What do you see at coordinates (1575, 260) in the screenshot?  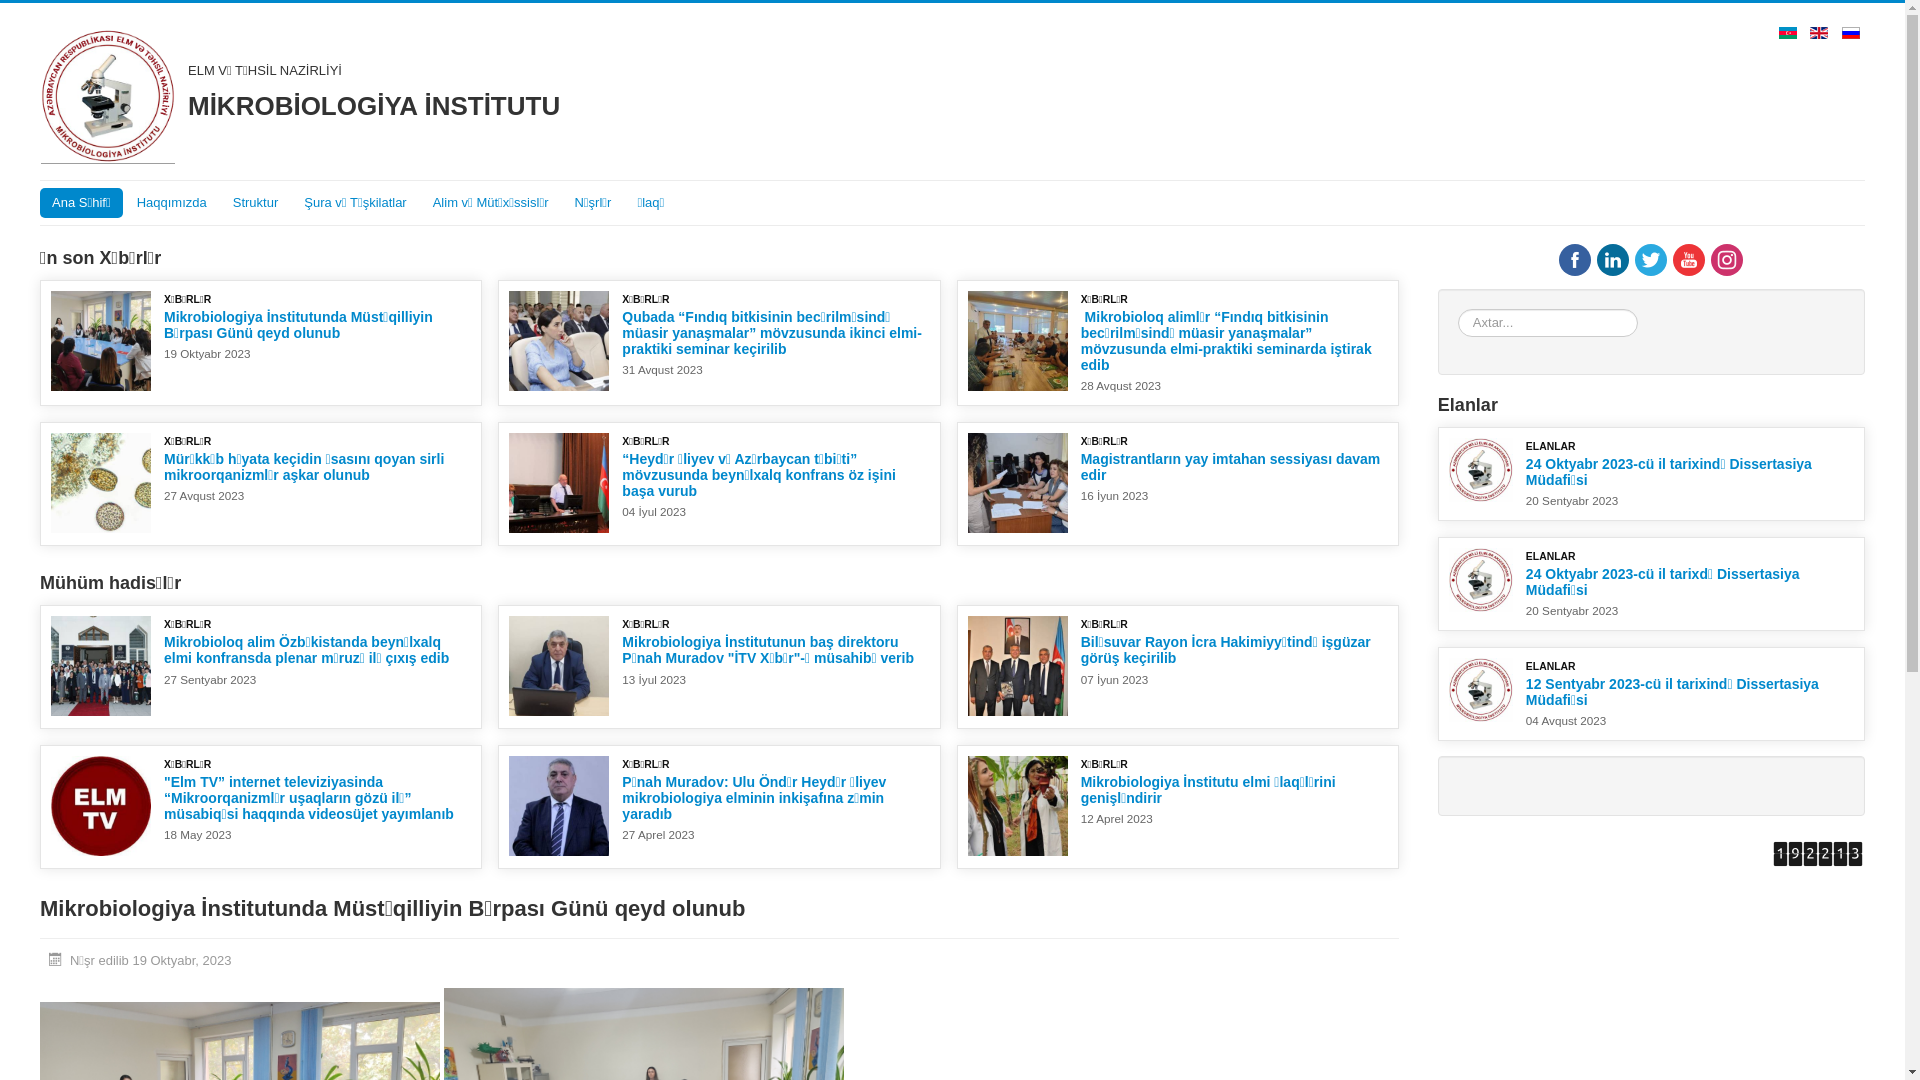 I see `Follow us on Facebook` at bounding box center [1575, 260].